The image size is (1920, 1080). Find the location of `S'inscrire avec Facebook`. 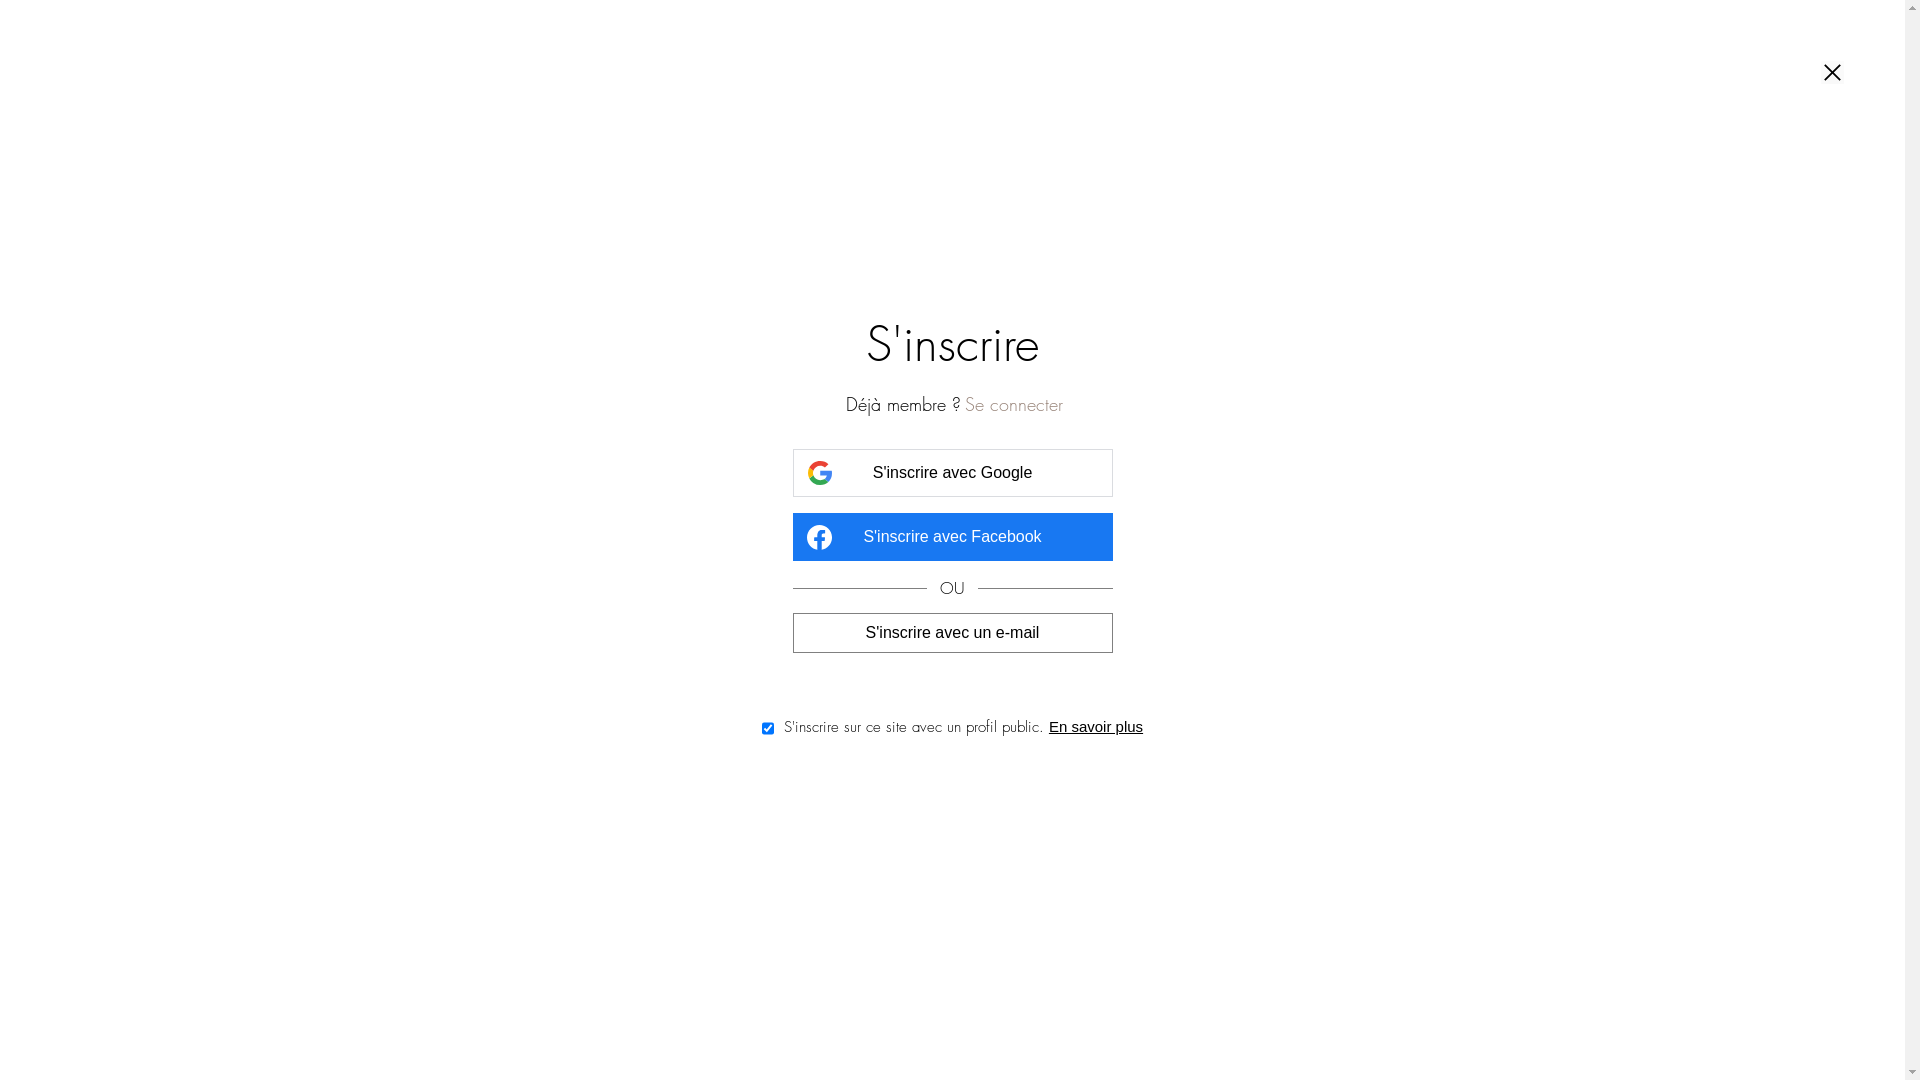

S'inscrire avec Facebook is located at coordinates (952, 537).